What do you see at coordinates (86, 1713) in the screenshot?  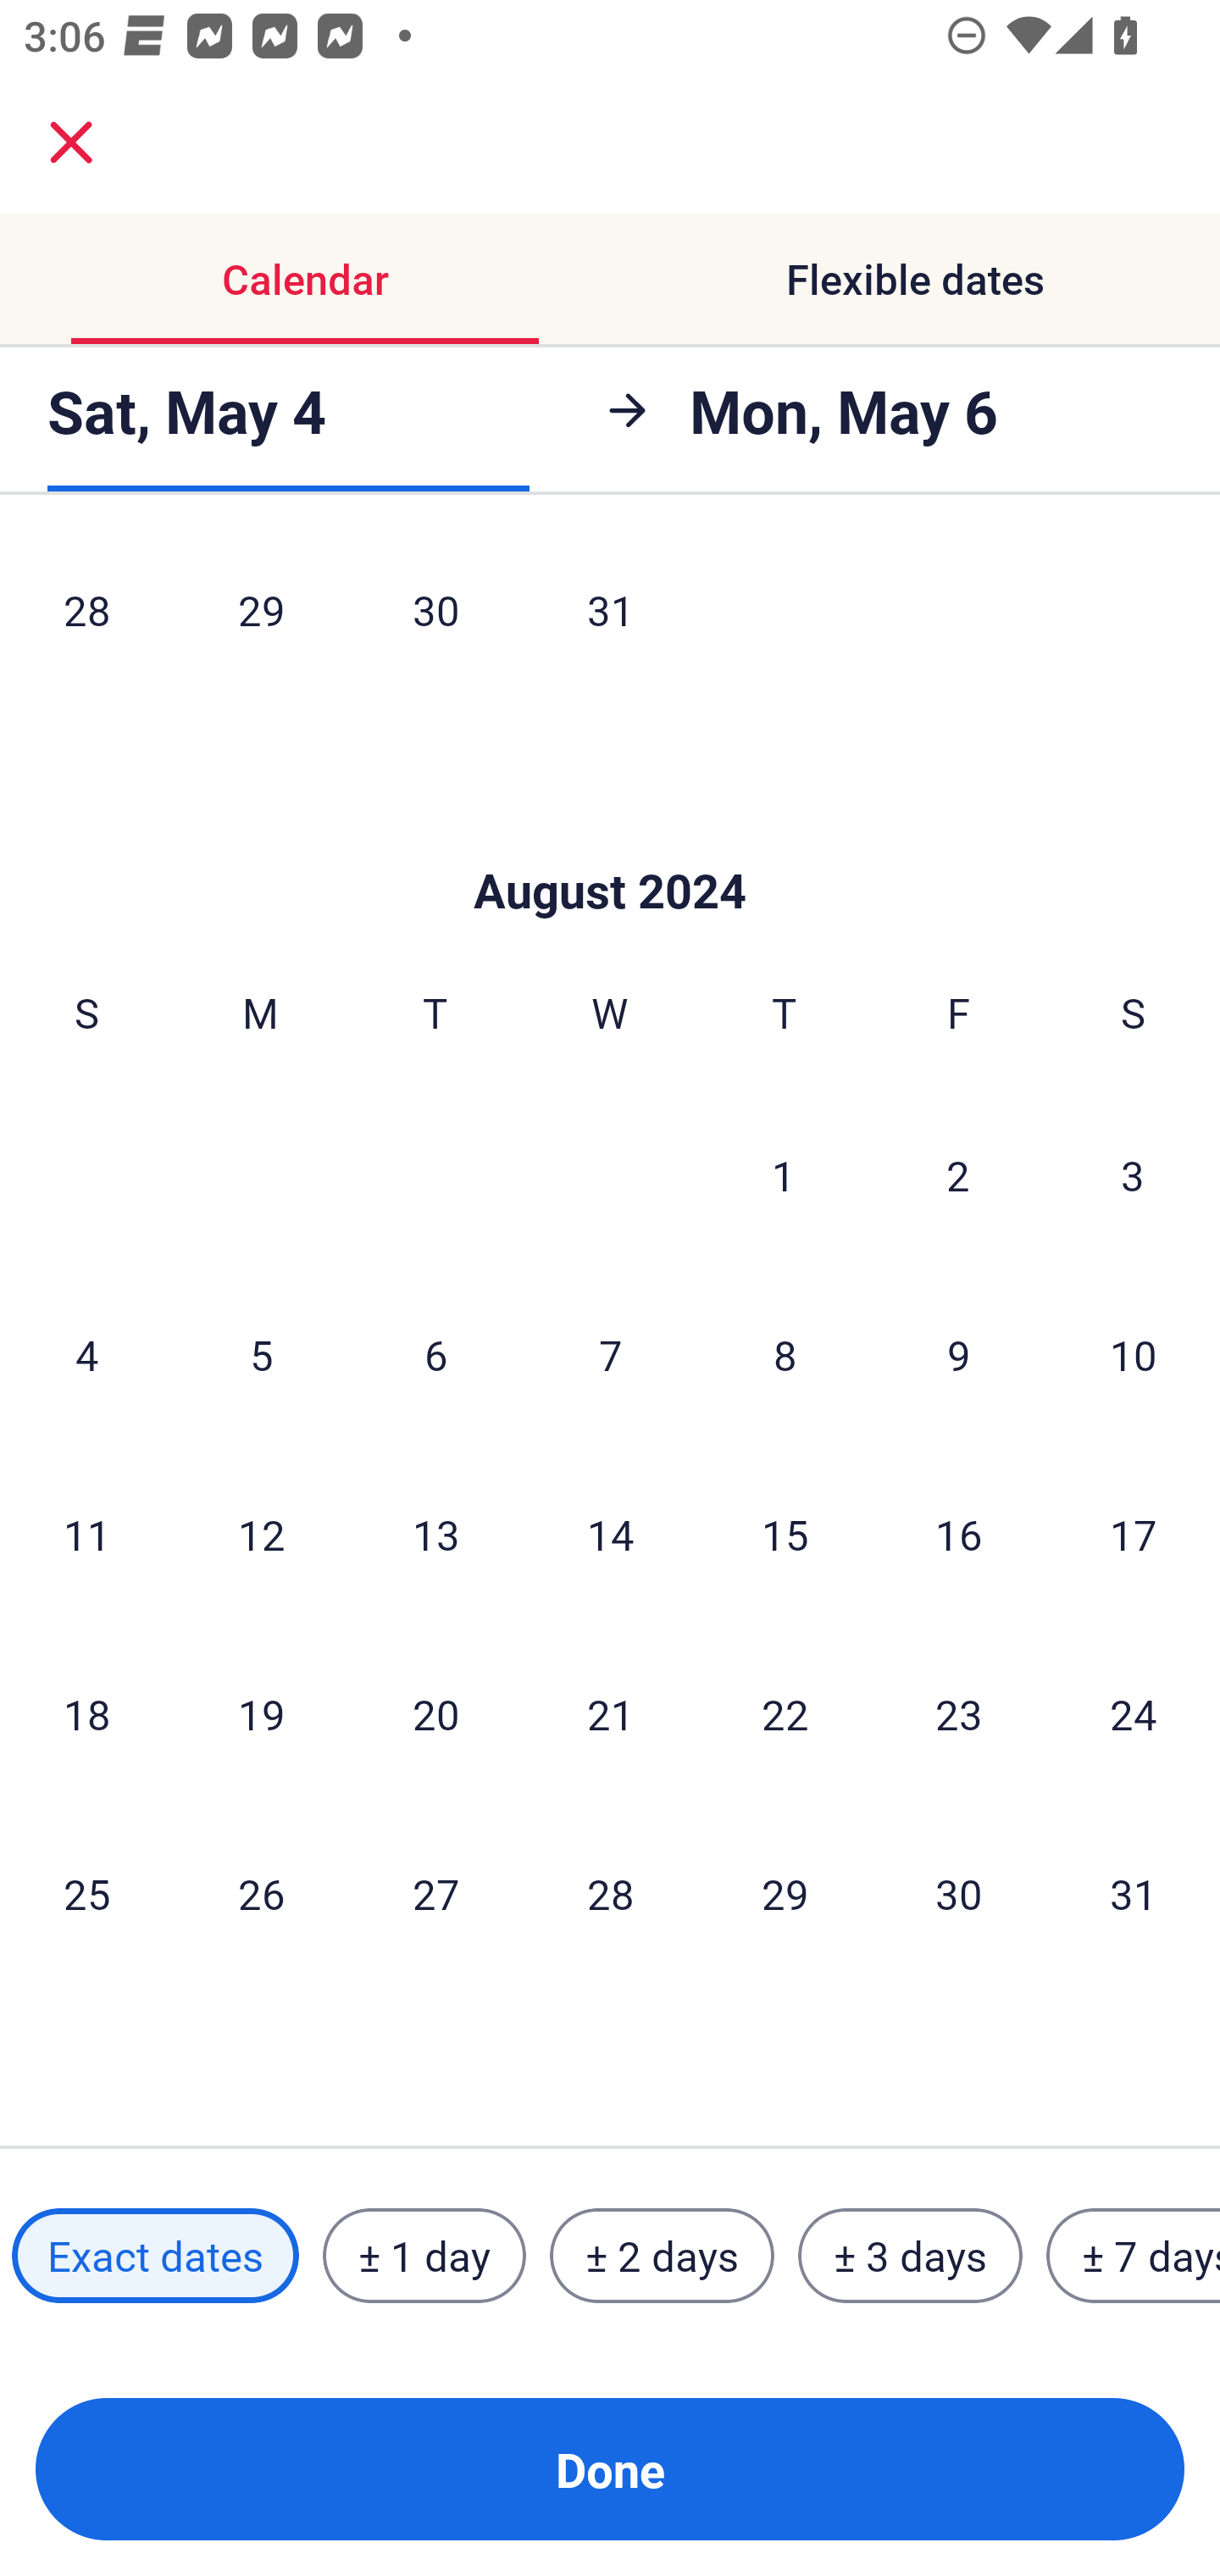 I see `18 Sunday, August 18, 2024` at bounding box center [86, 1713].